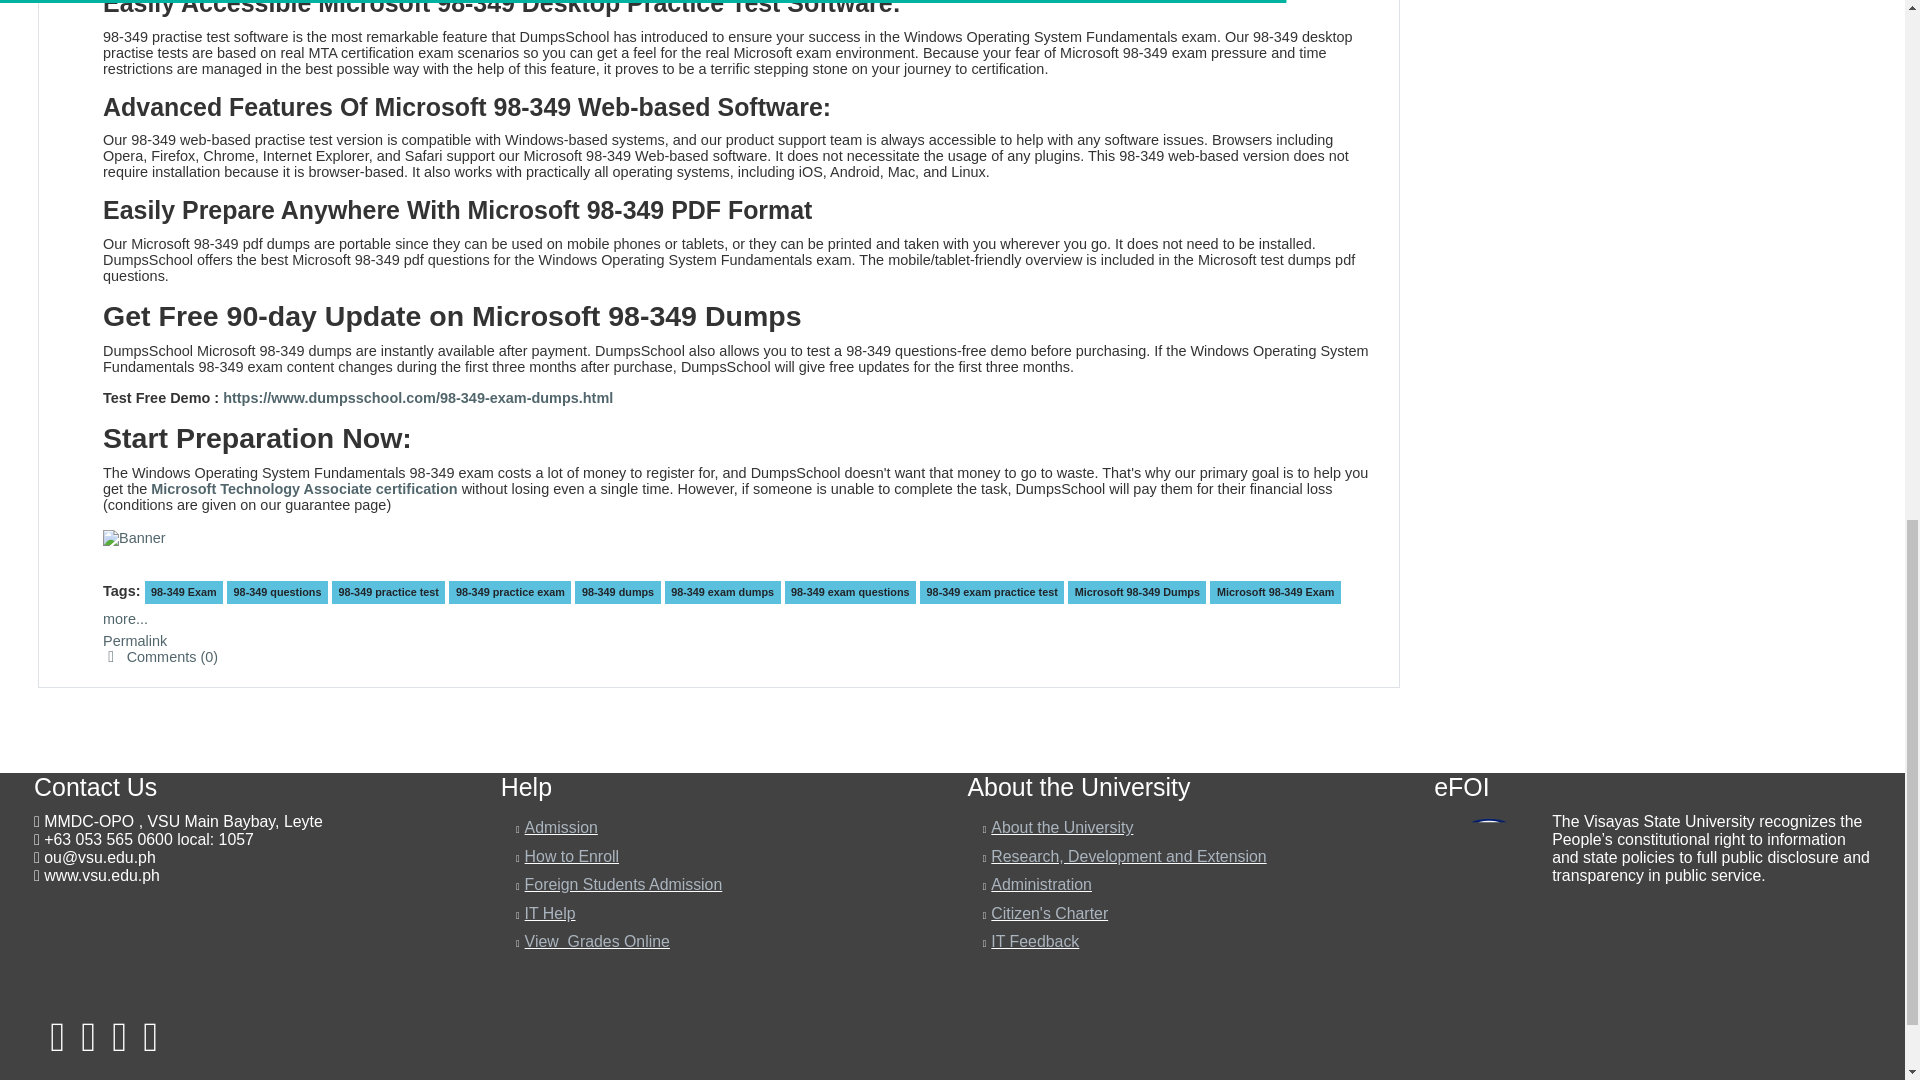  Describe the element at coordinates (510, 592) in the screenshot. I see `98-349 practice exam` at that location.